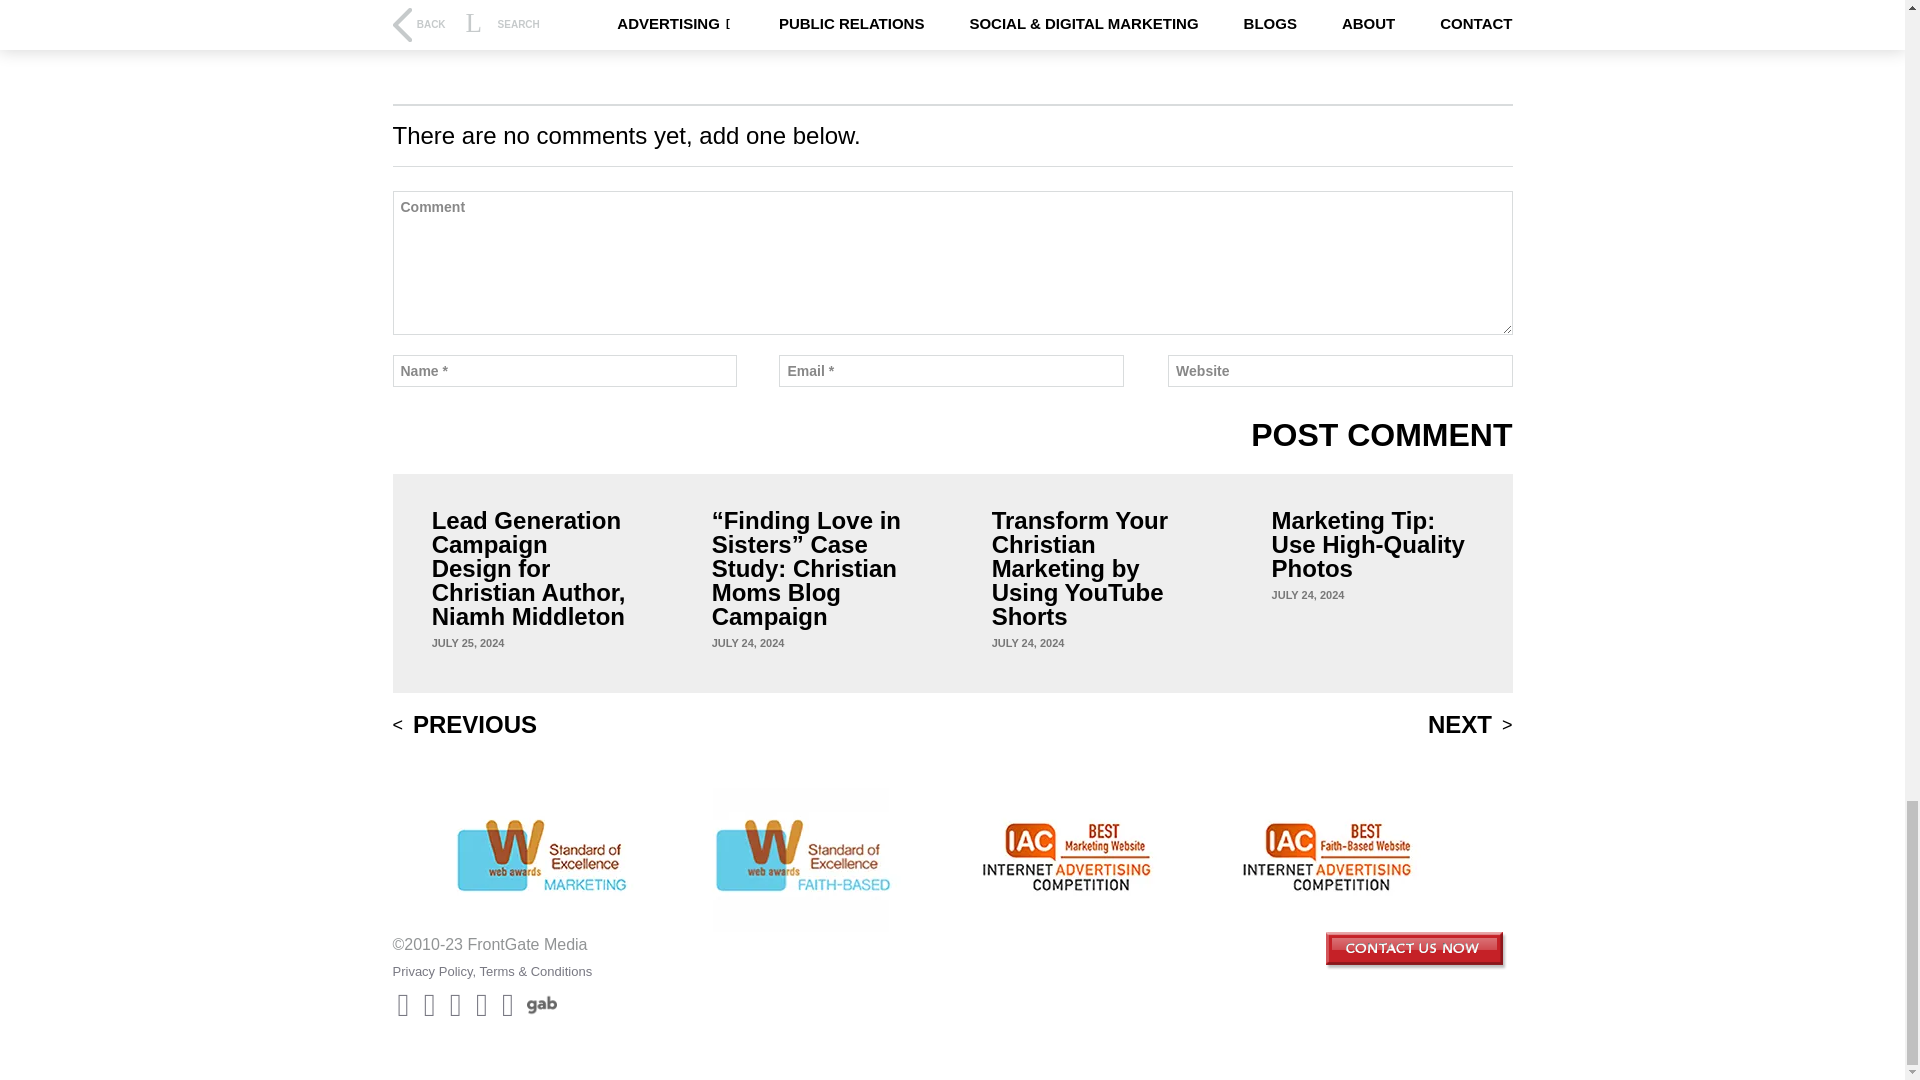 The height and width of the screenshot is (1080, 1920). I want to click on JULY 24, 2024, so click(1028, 643).